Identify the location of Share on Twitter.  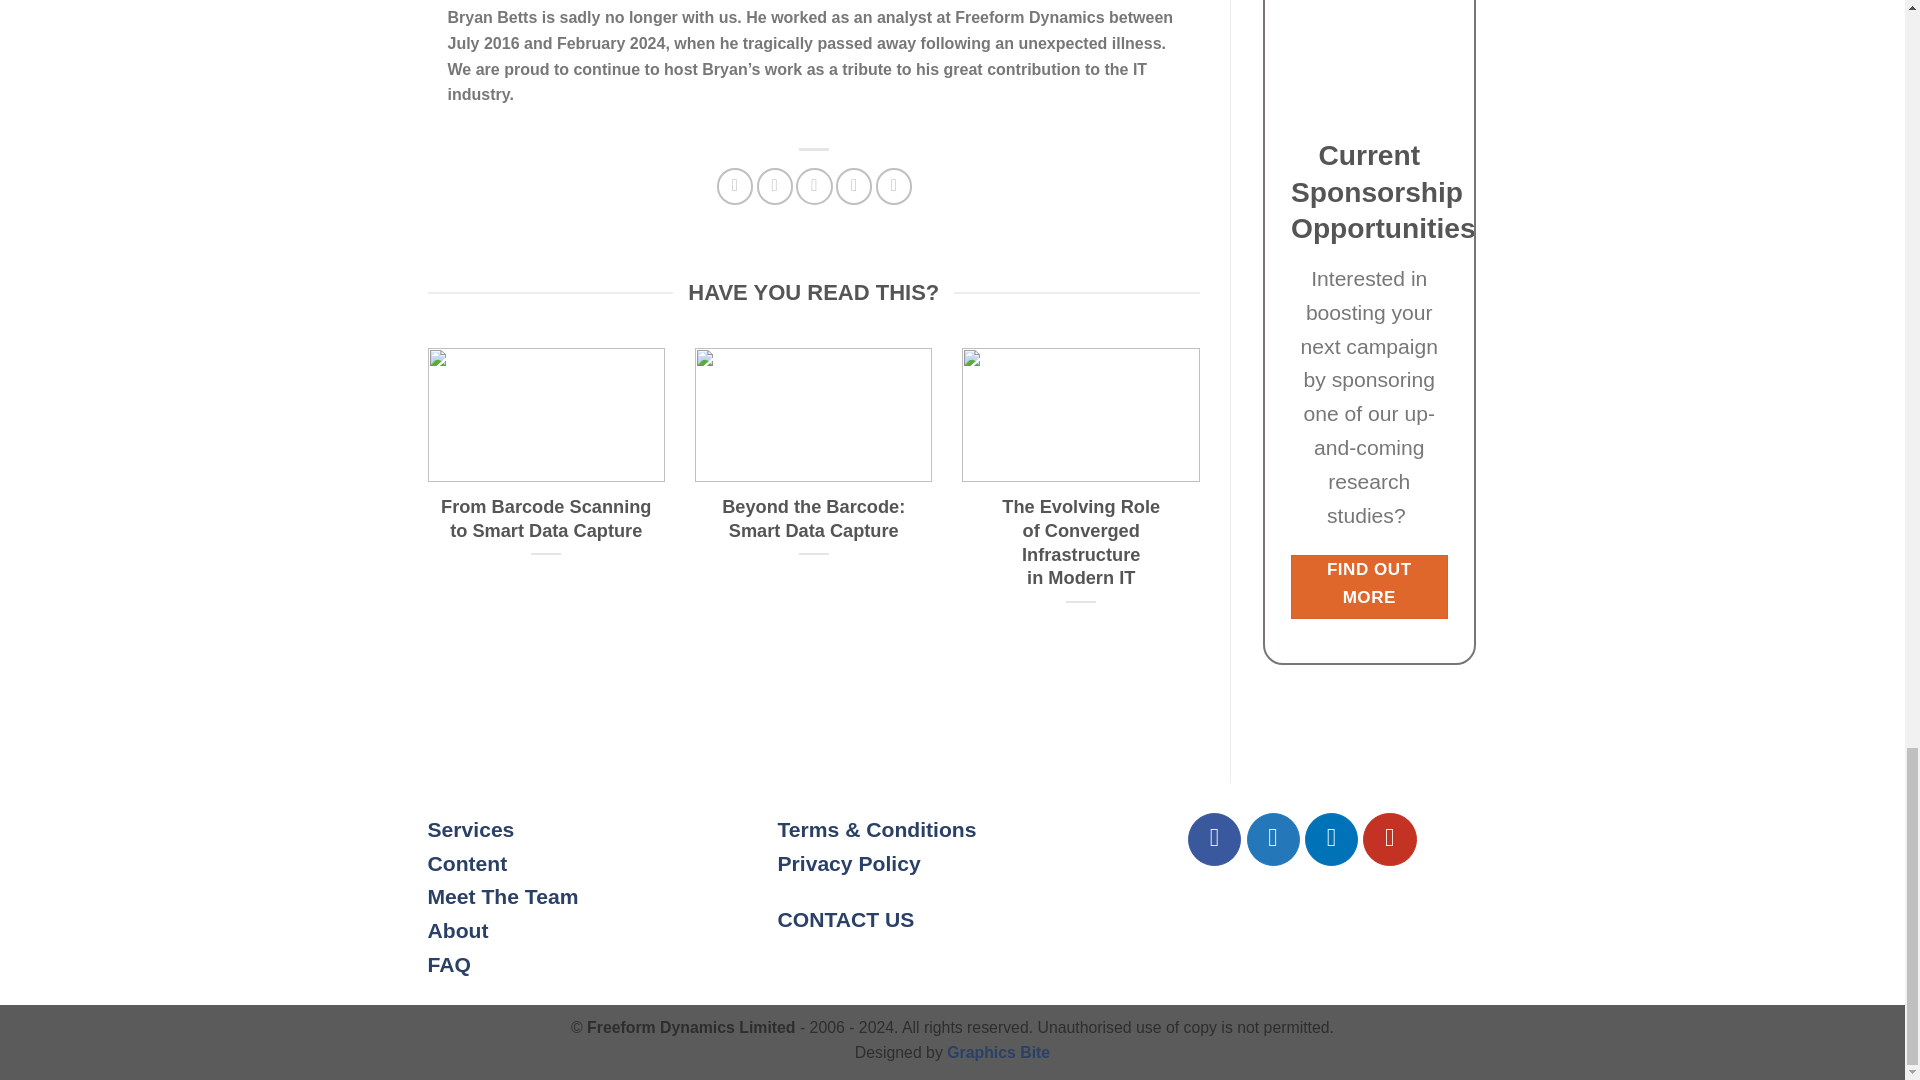
(774, 186).